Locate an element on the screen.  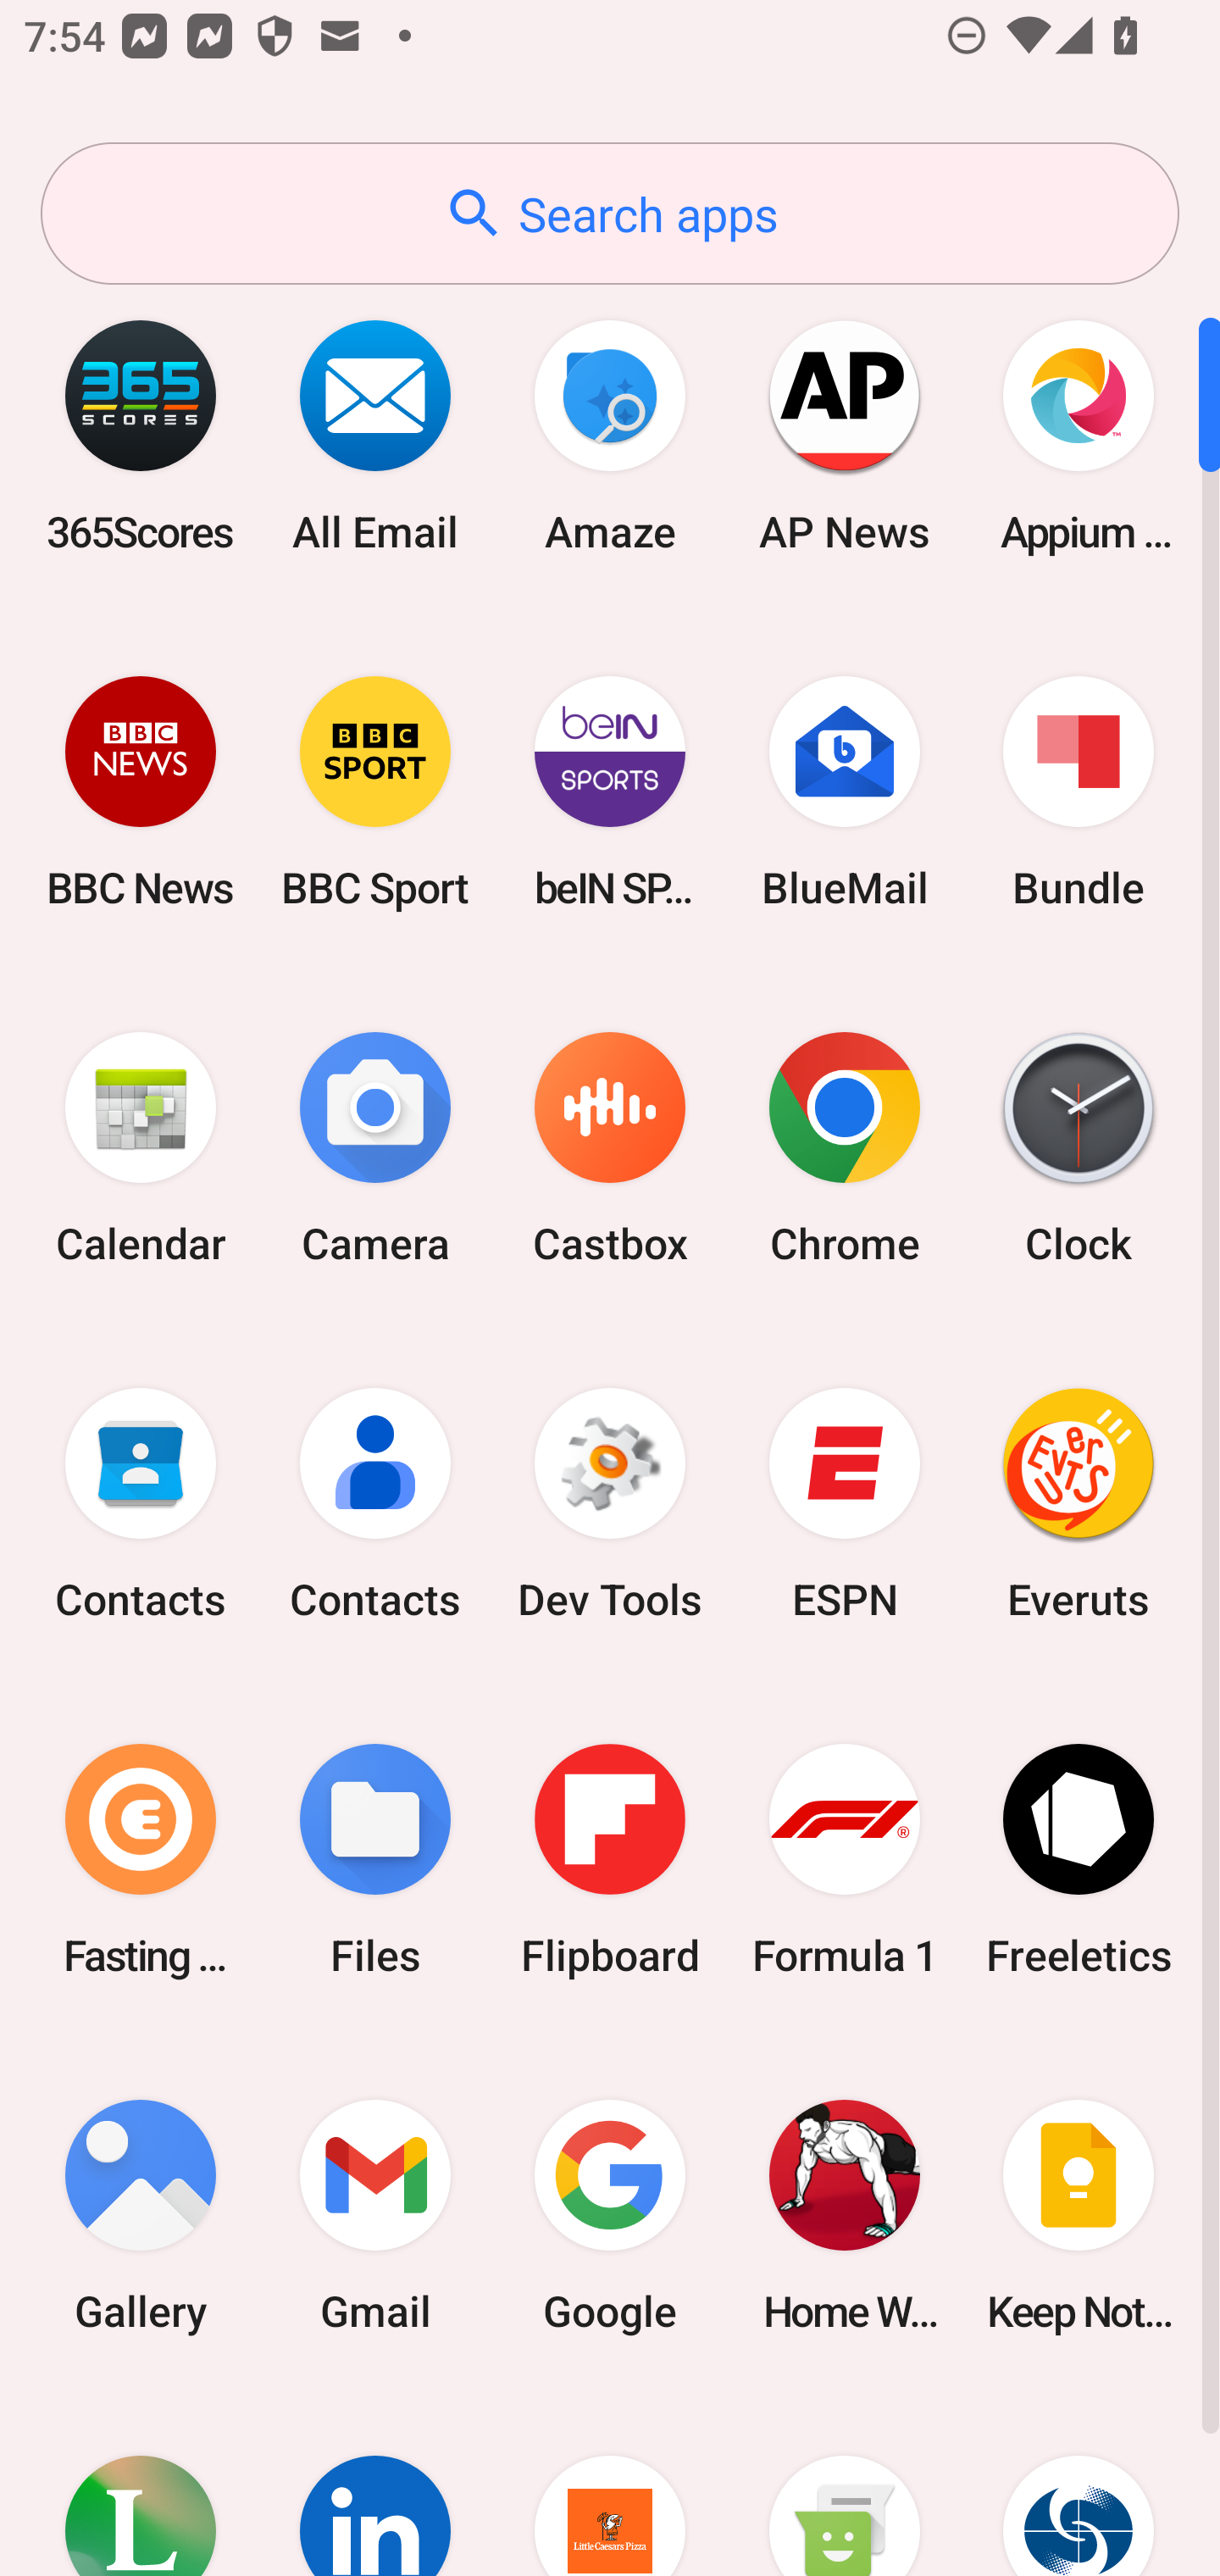
Gallery is located at coordinates (141, 2215).